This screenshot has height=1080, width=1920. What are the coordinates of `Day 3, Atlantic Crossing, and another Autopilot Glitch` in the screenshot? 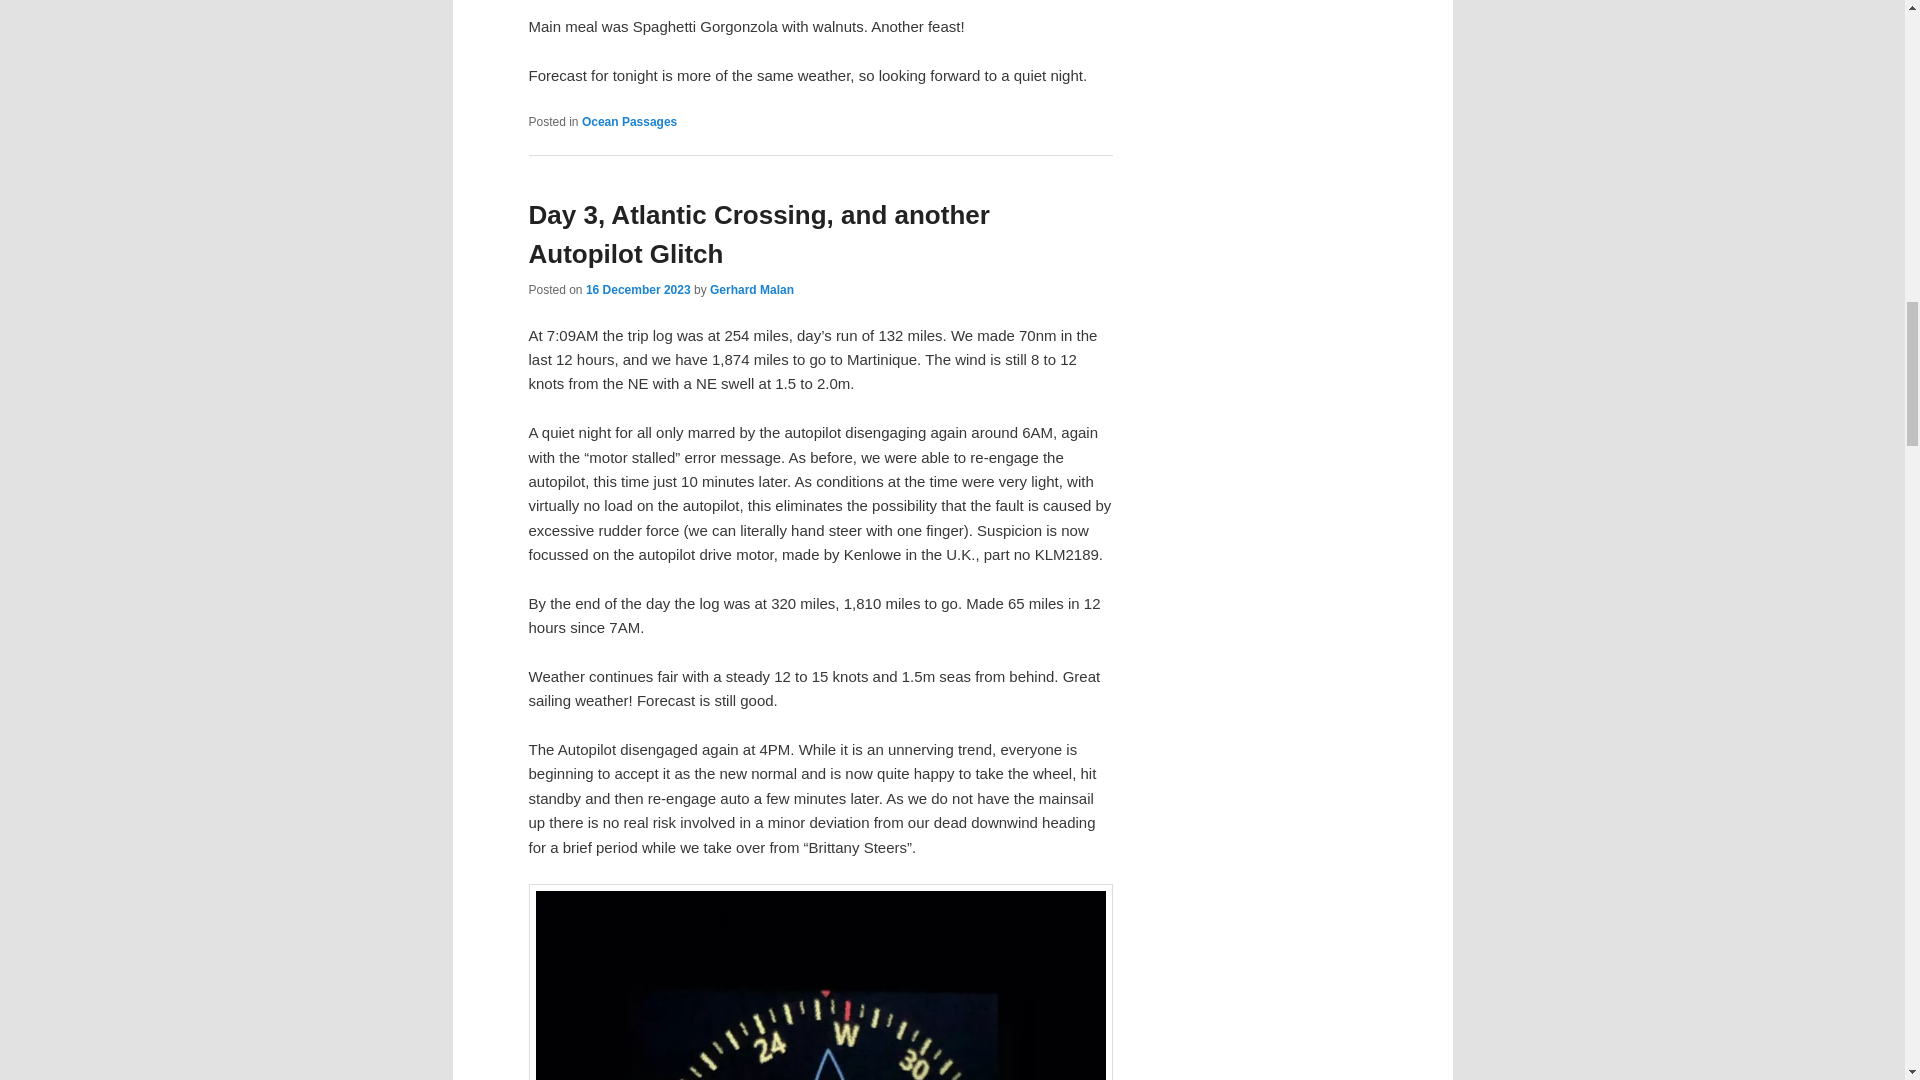 It's located at (758, 234).